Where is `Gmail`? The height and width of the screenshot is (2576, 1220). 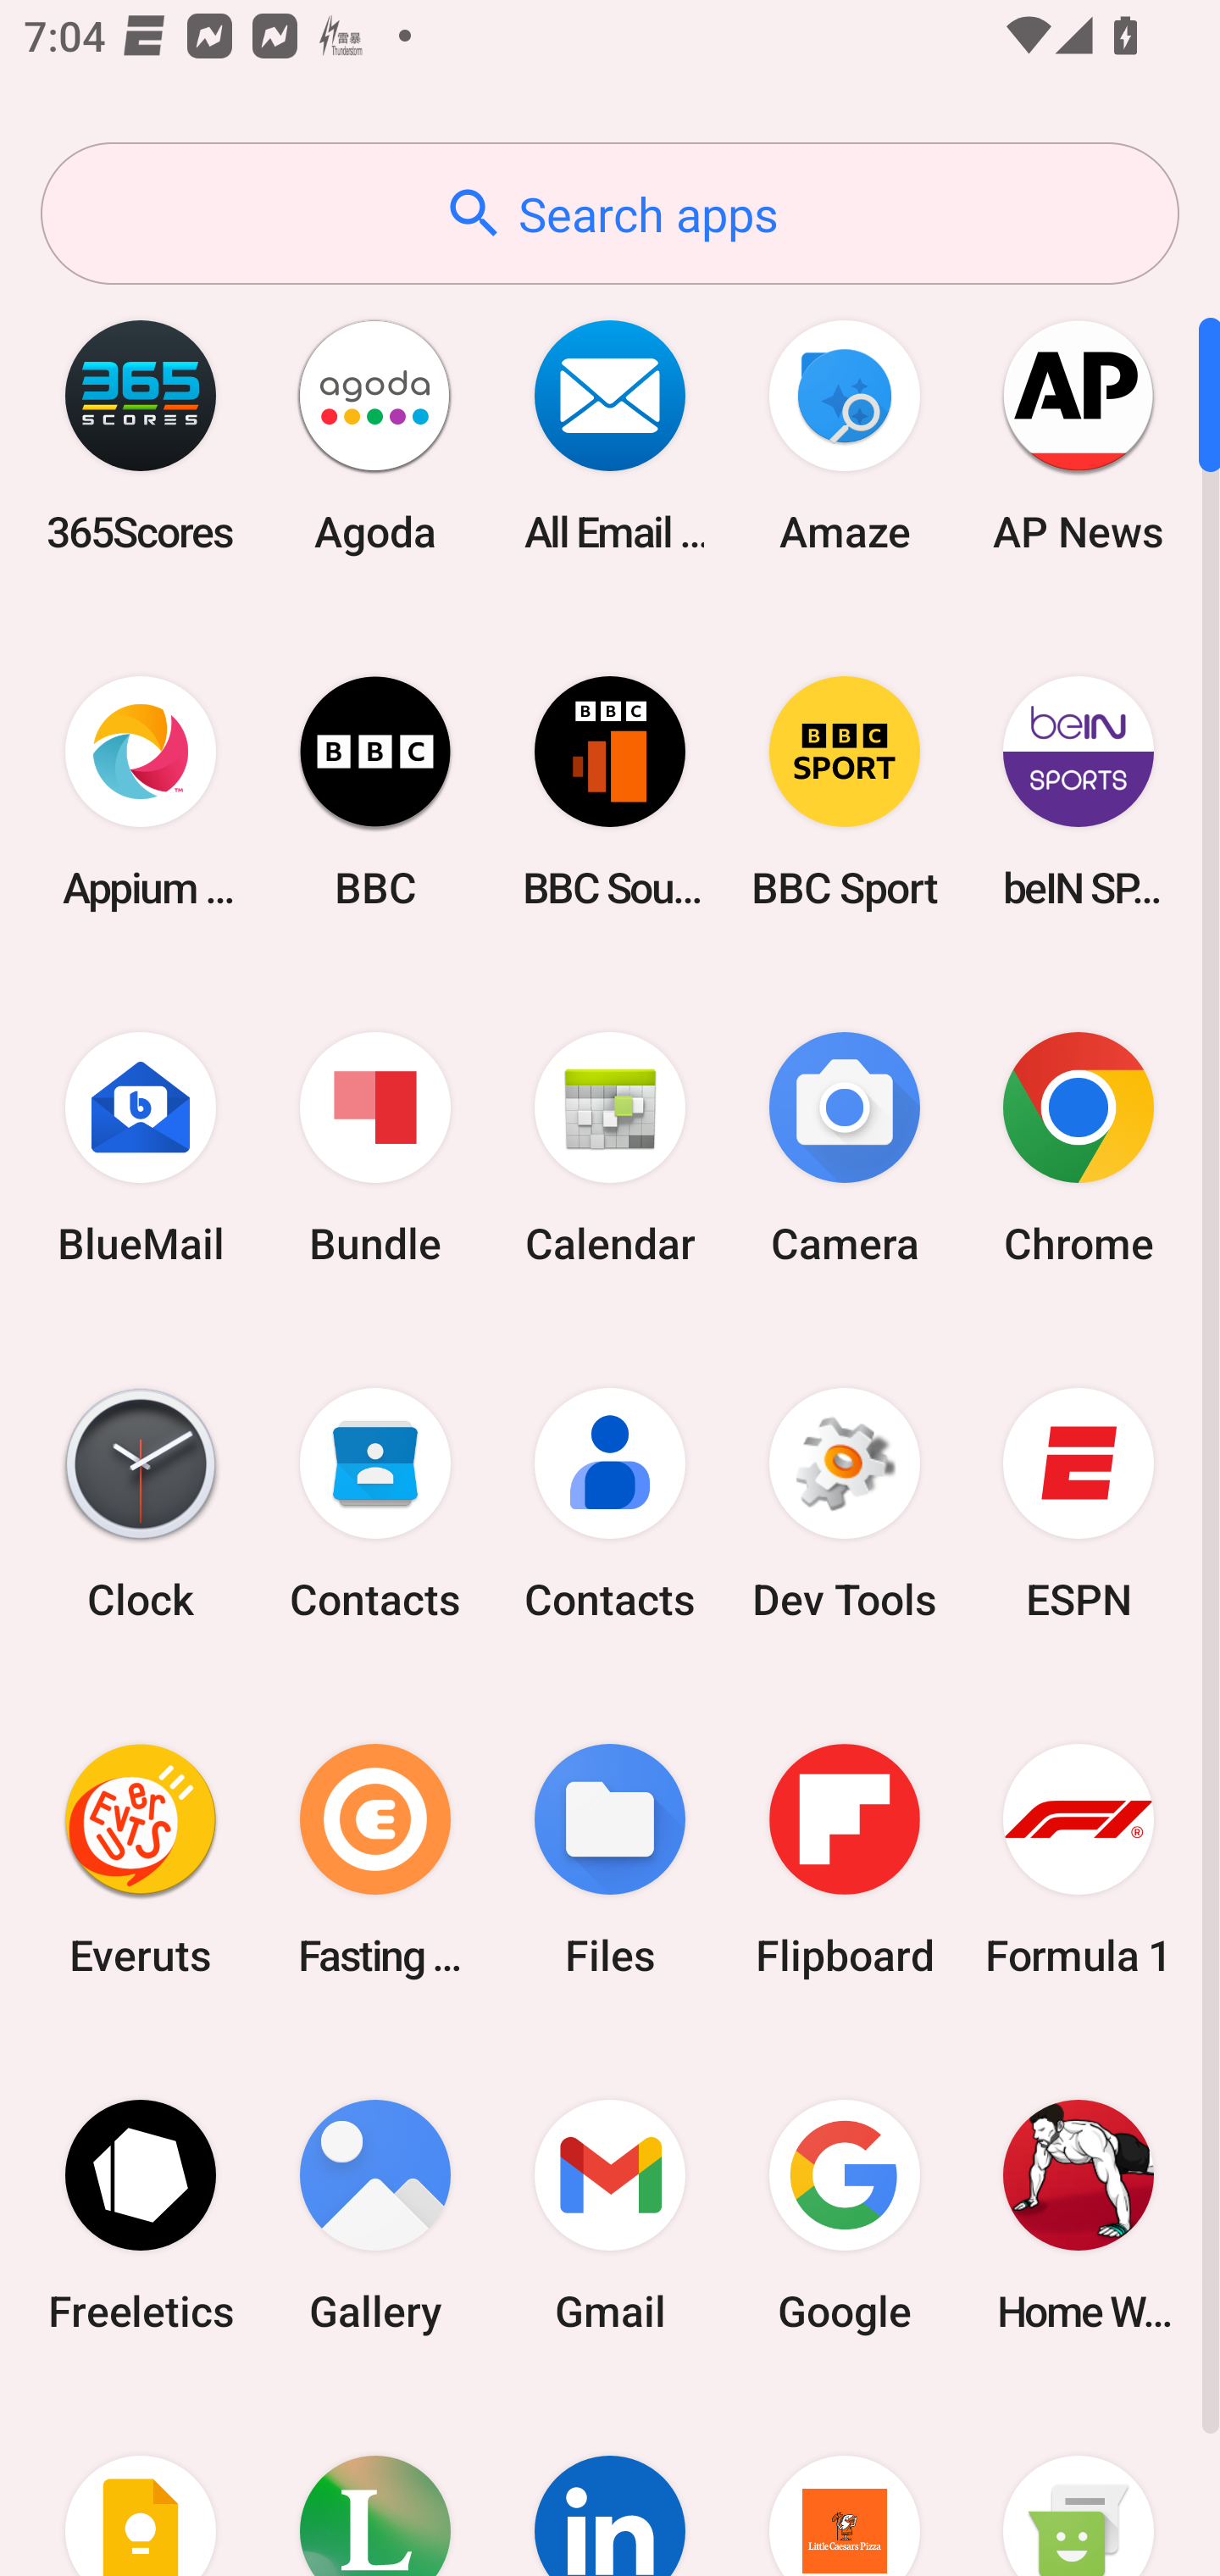 Gmail is located at coordinates (610, 2215).